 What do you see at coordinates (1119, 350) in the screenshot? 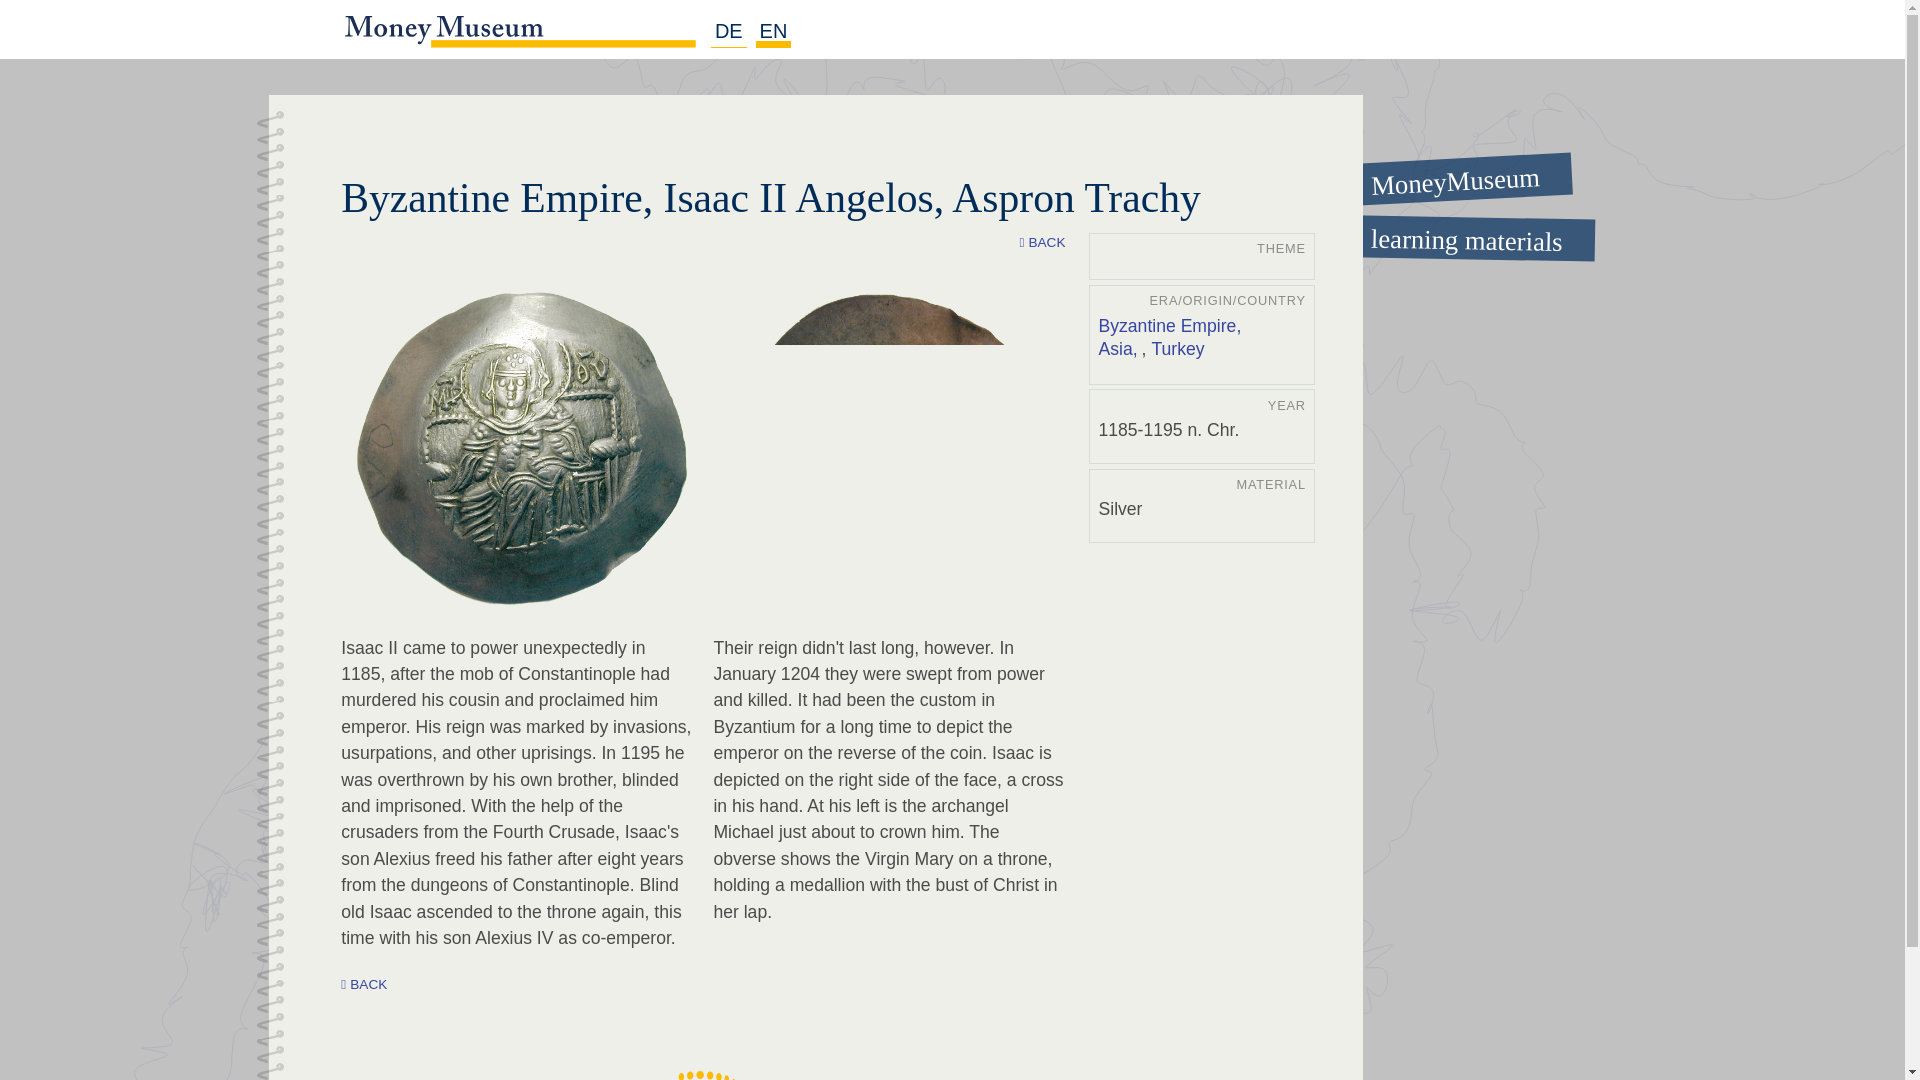
I see `Asia` at bounding box center [1119, 350].